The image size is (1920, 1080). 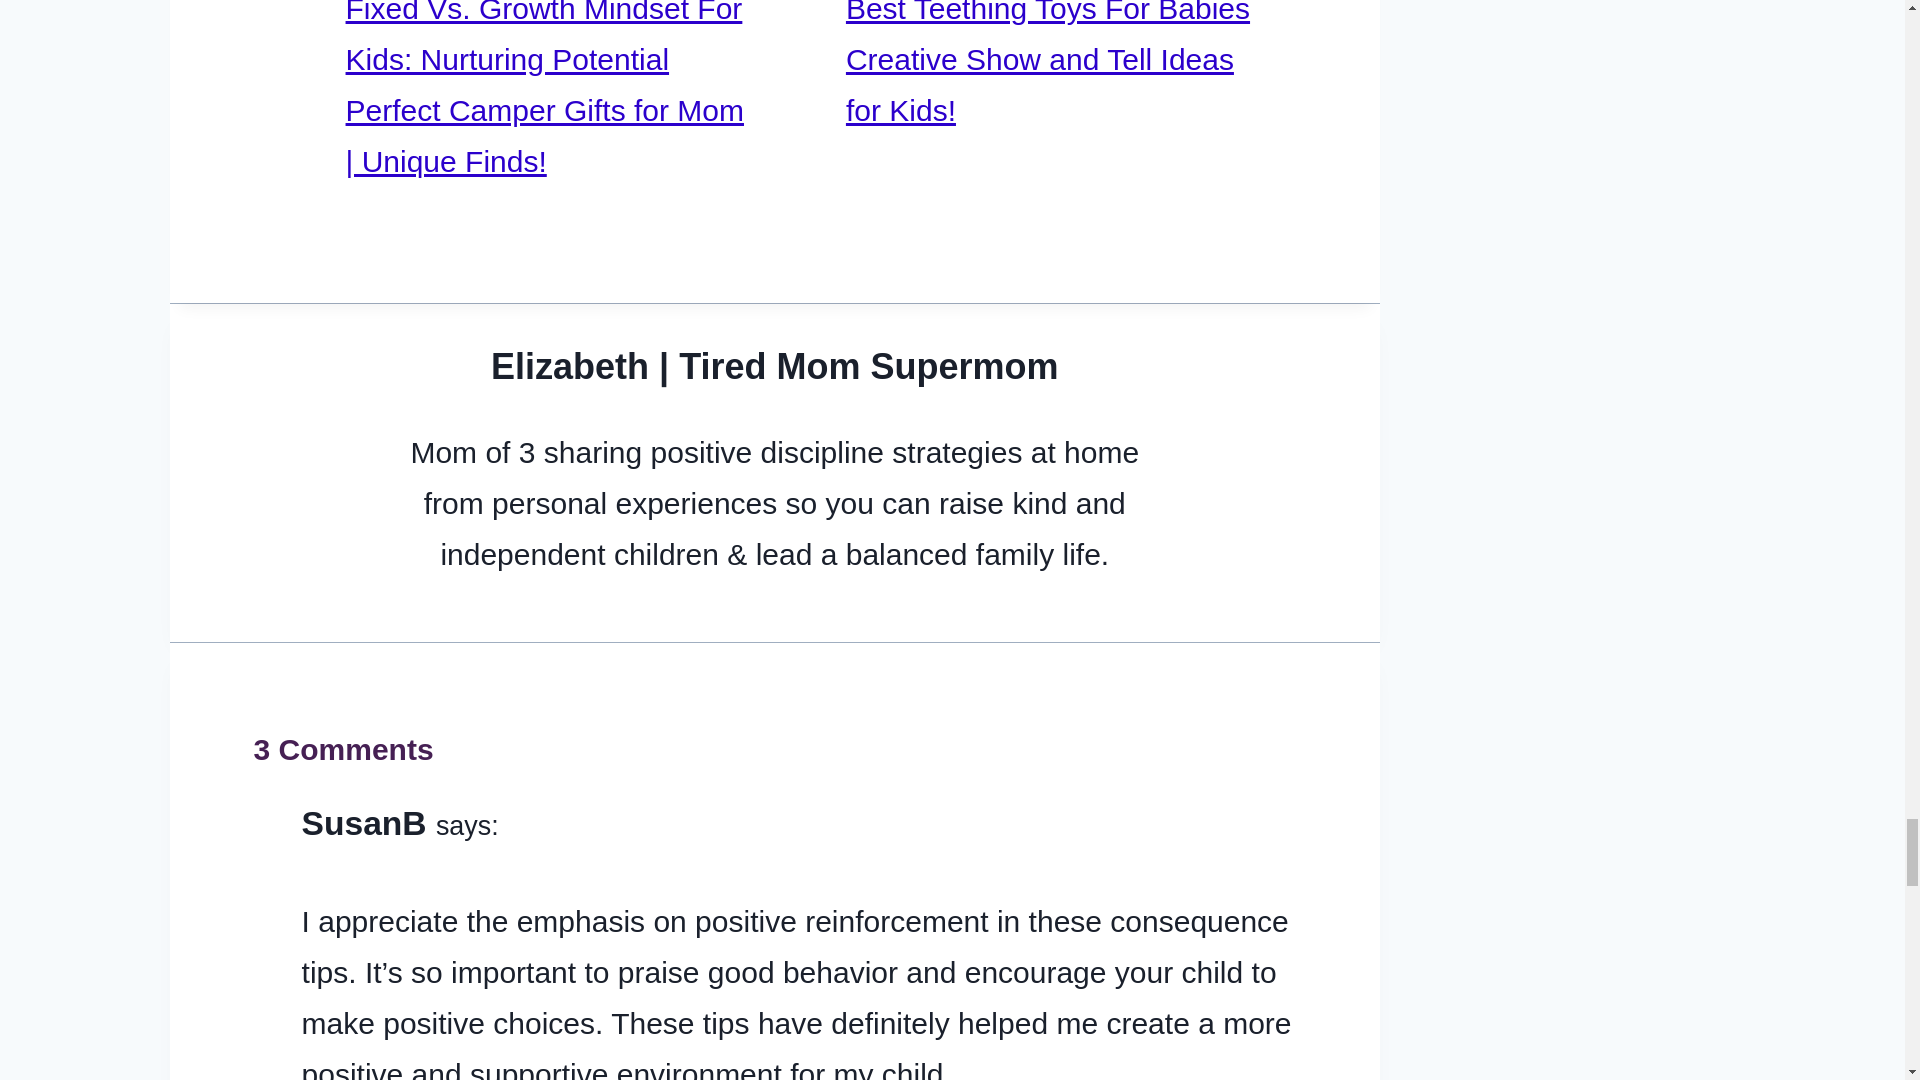 What do you see at coordinates (1040, 85) in the screenshot?
I see `Creative Show and Tell Ideas for Kids!` at bounding box center [1040, 85].